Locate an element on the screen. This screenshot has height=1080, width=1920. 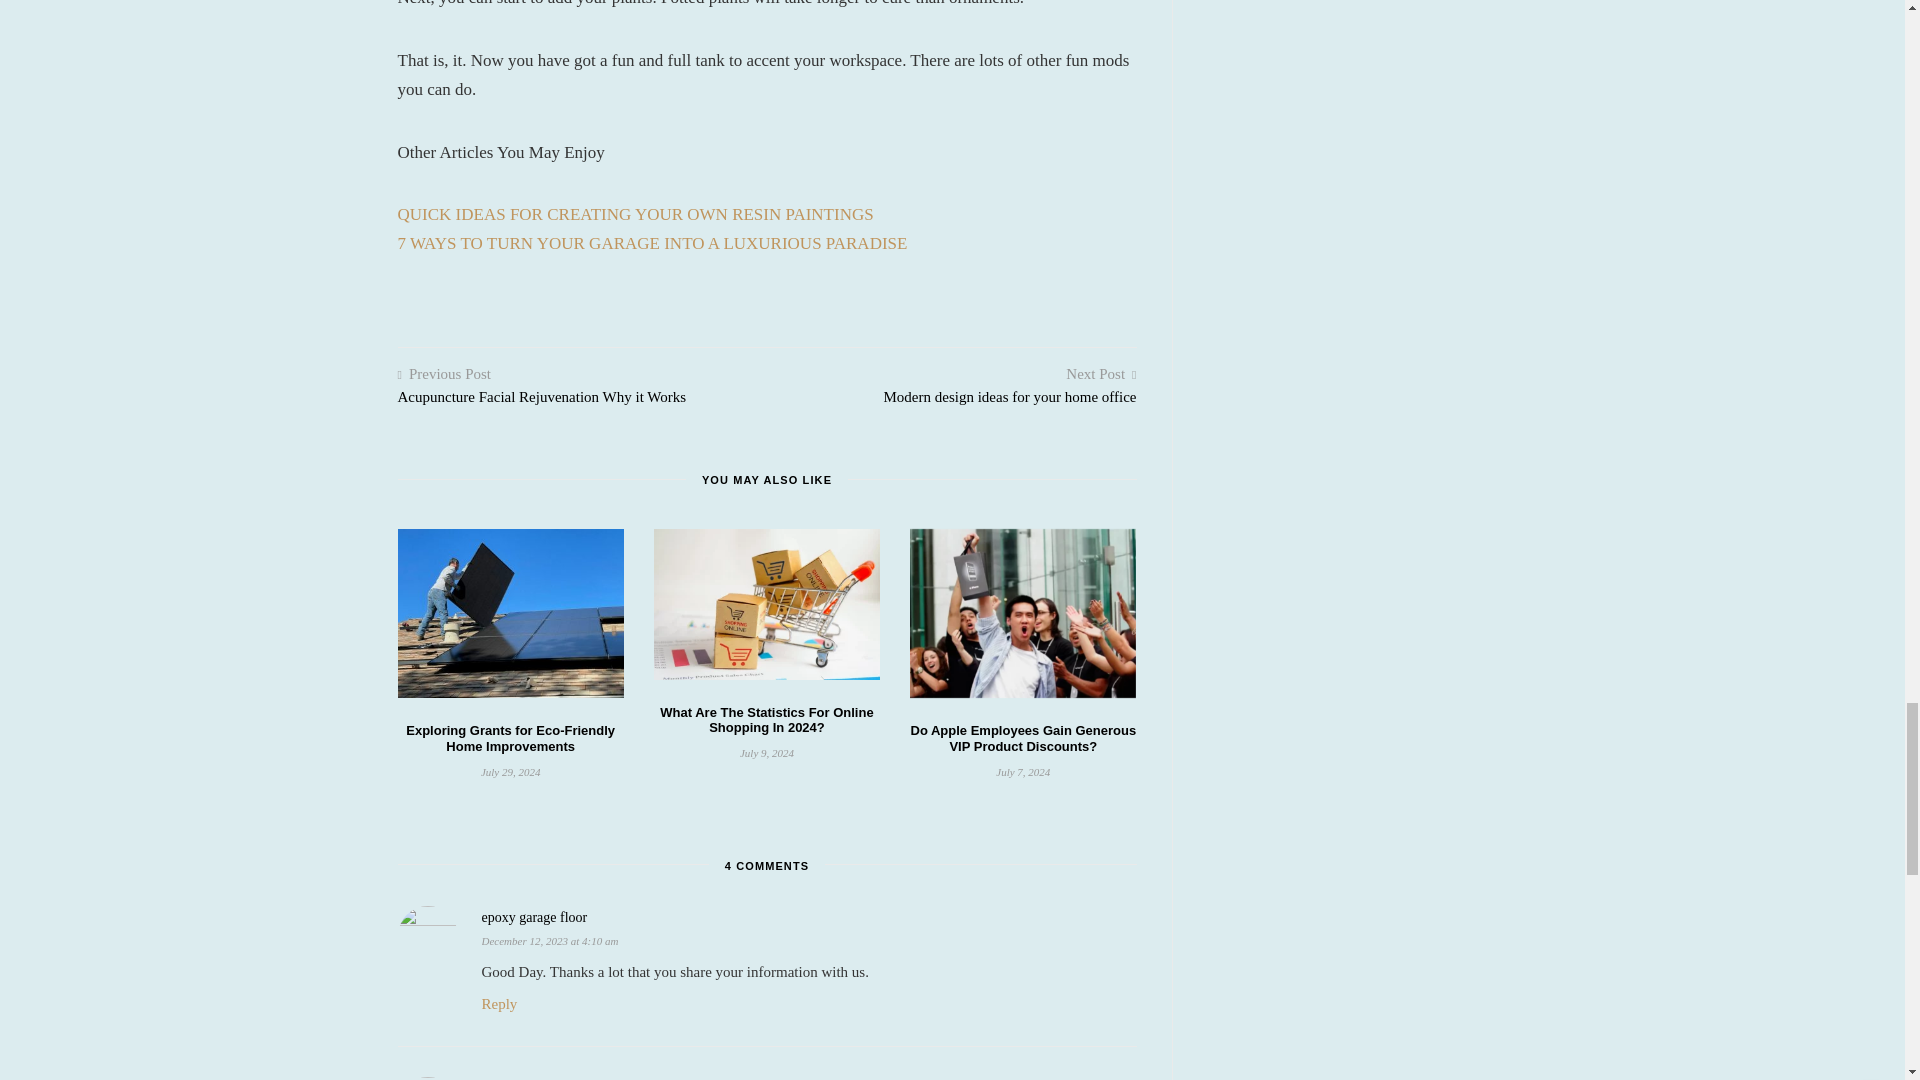
QUICK IDEAS FOR CREATING YOUR OWN RESIN PAINTINGS is located at coordinates (635, 214).